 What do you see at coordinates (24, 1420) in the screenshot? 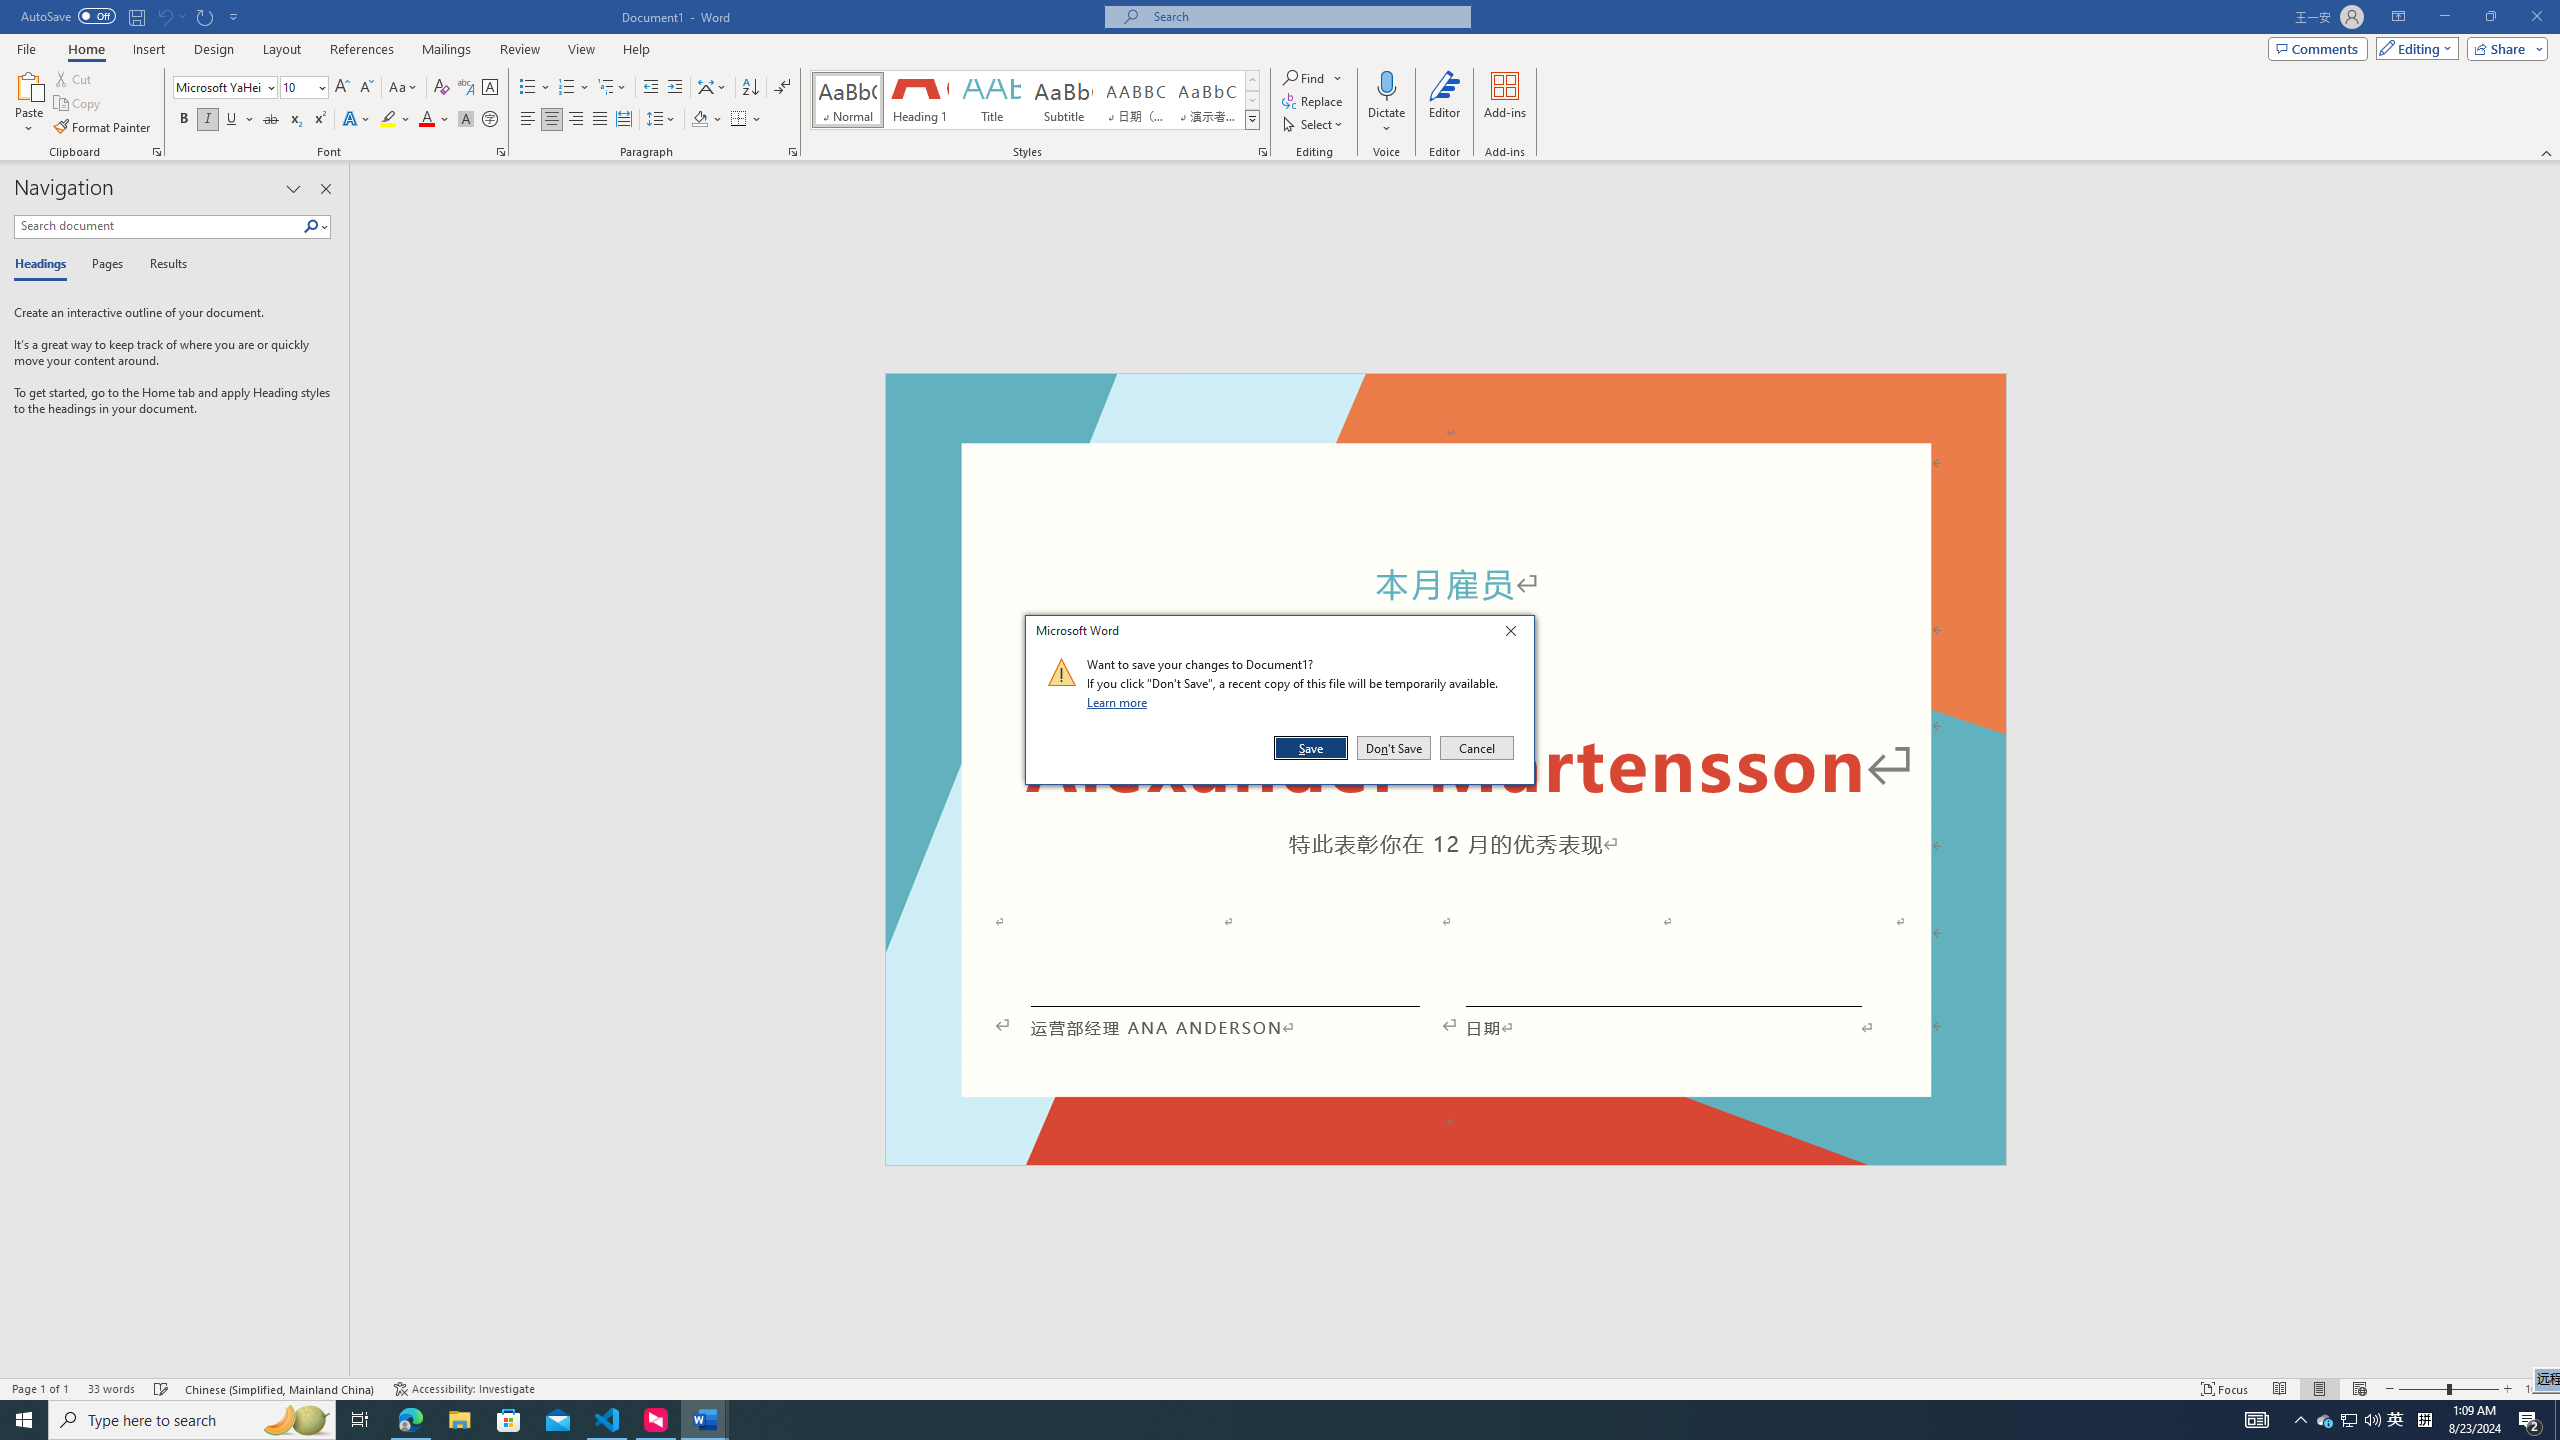
I see `Start` at bounding box center [24, 1420].